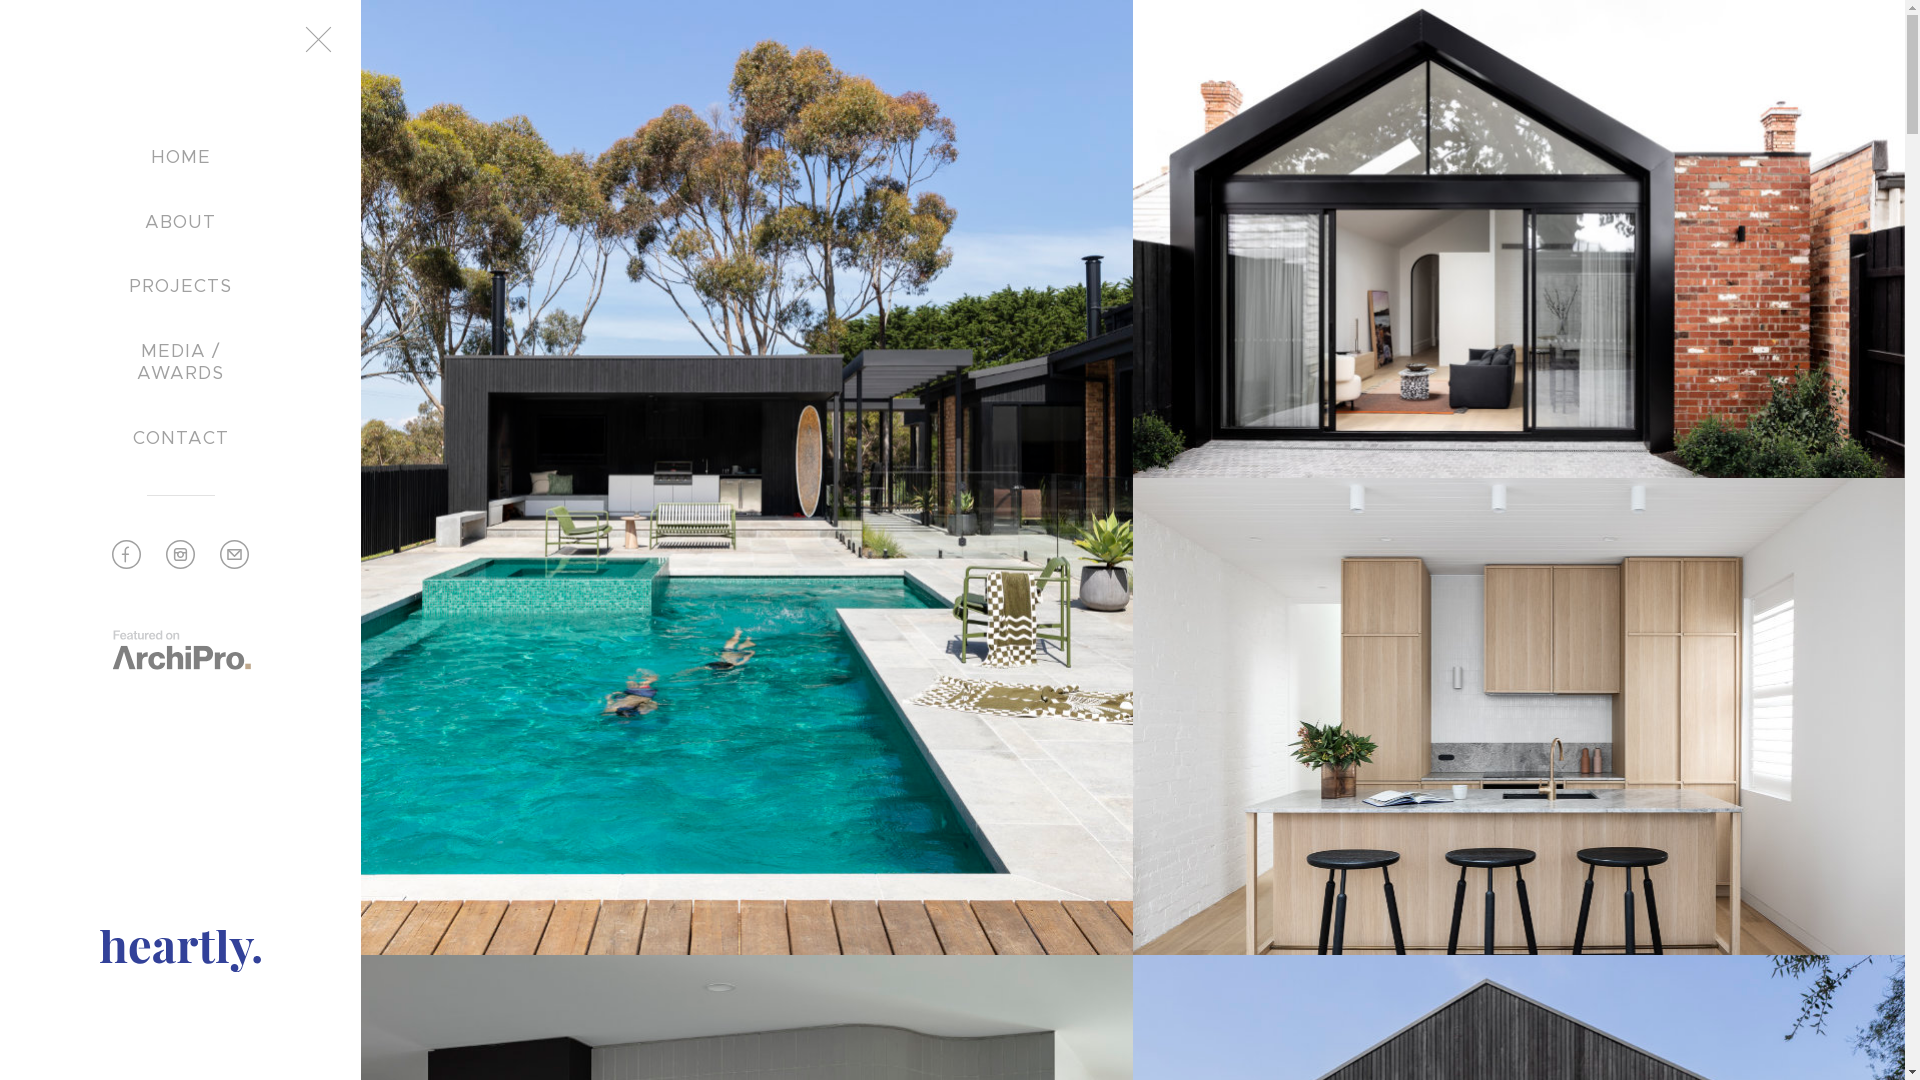 The image size is (1920, 1080). Describe the element at coordinates (180, 287) in the screenshot. I see `PROJECTS` at that location.